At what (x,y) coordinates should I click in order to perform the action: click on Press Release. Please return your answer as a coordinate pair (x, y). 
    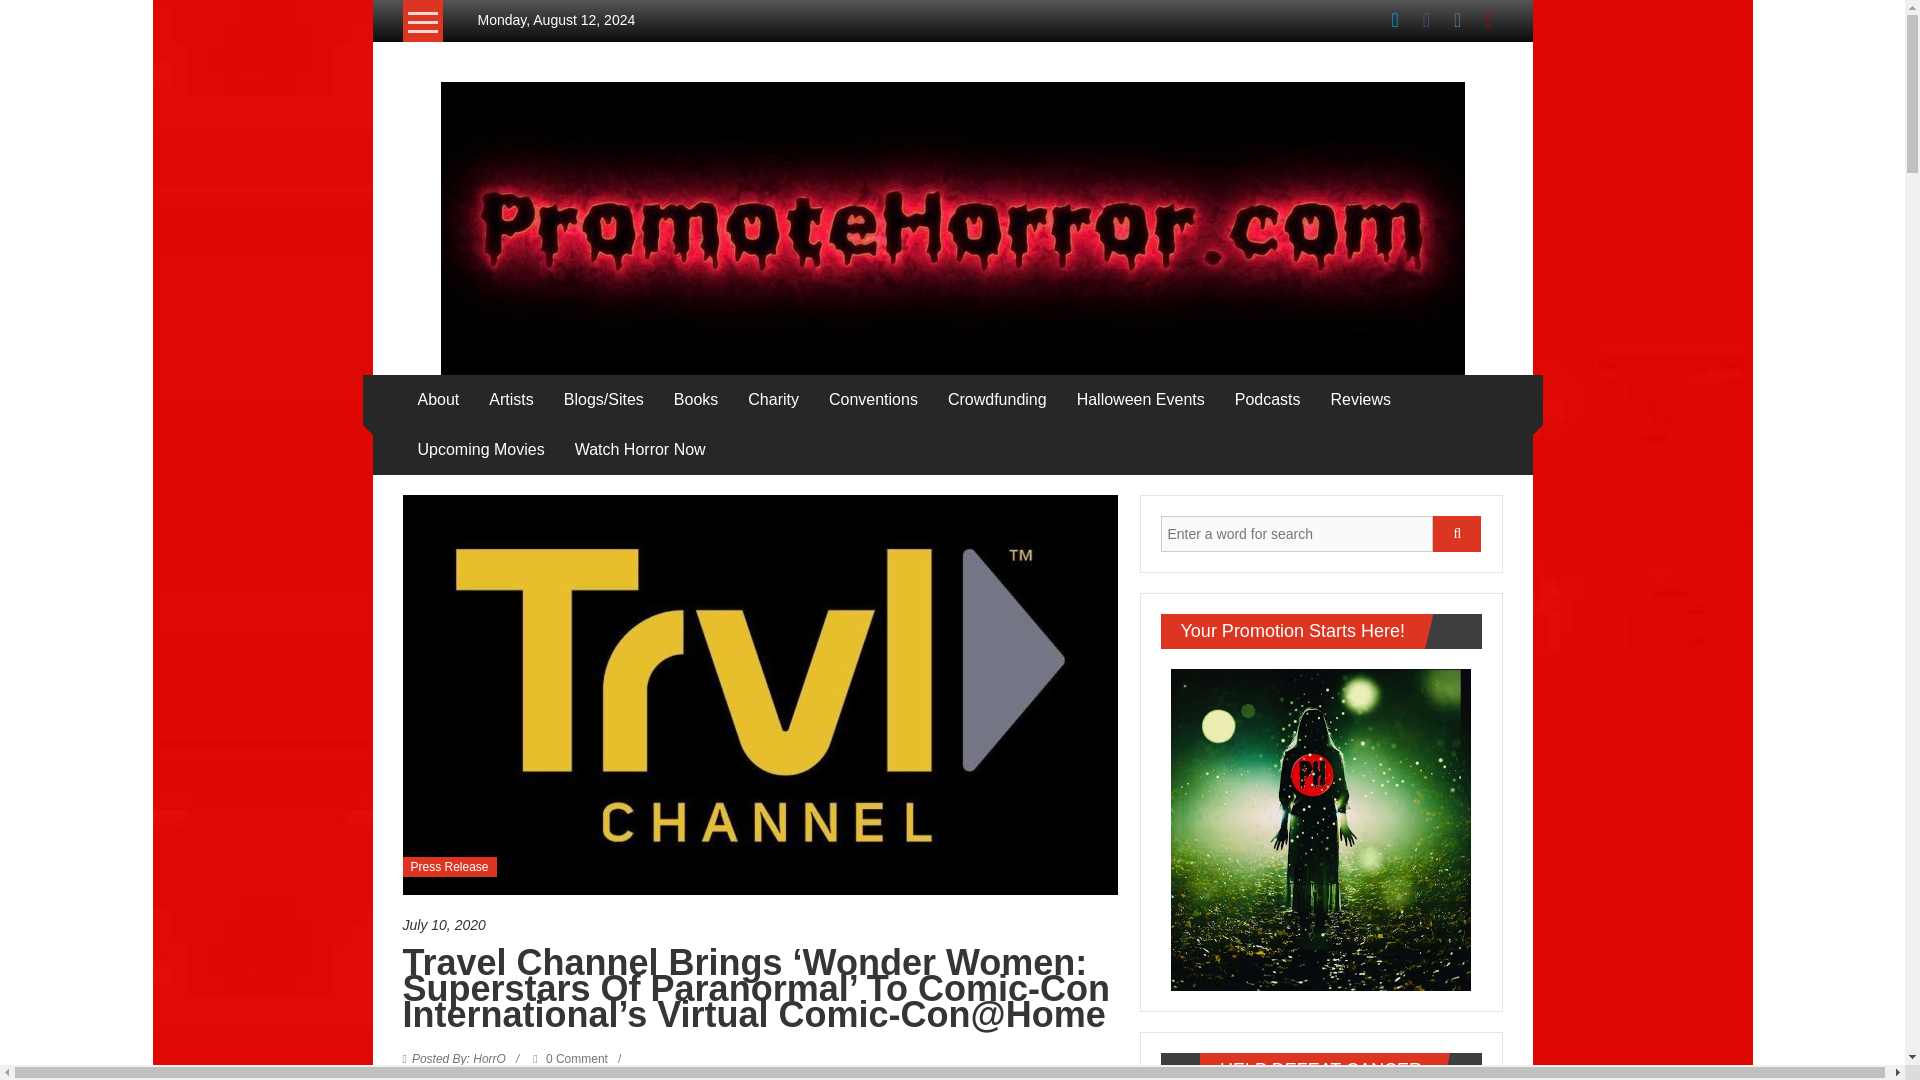
    Looking at the image, I should click on (448, 866).